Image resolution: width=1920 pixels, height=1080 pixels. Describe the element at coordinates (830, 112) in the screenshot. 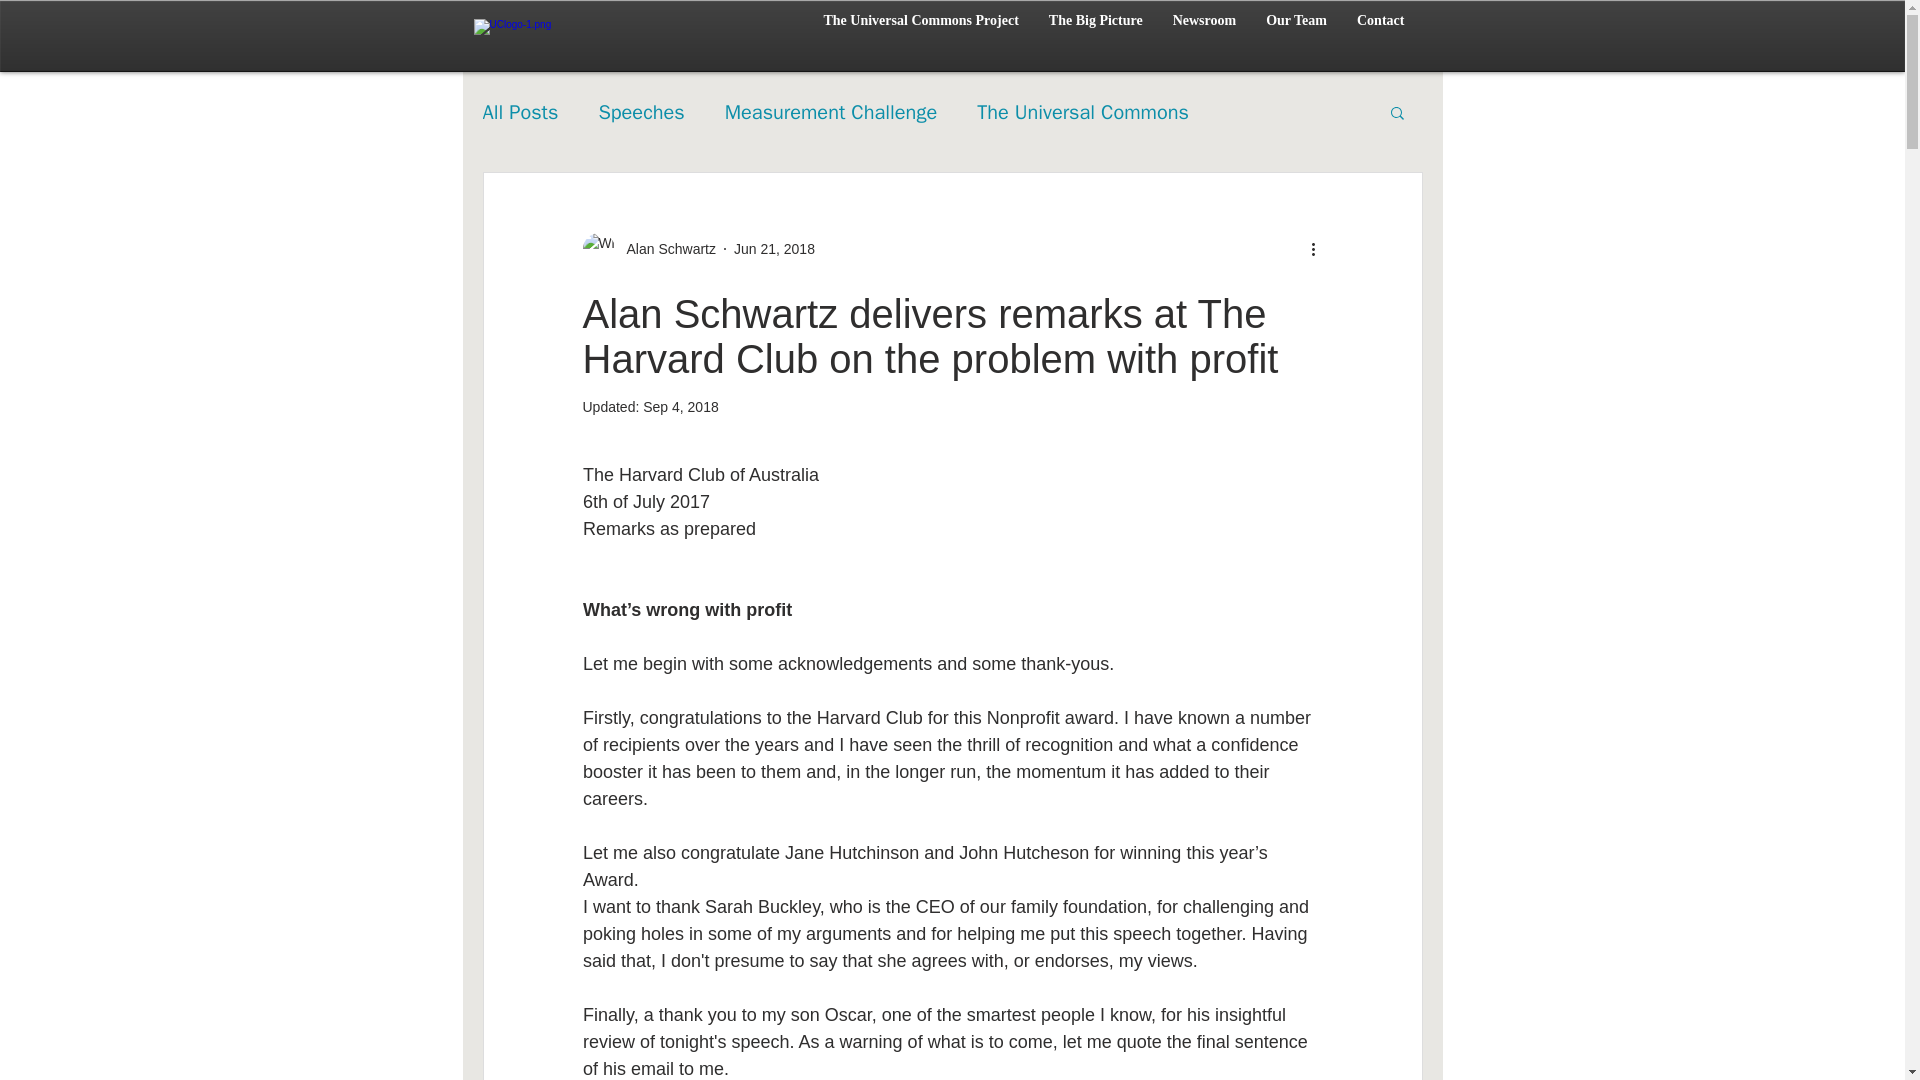

I see `Measurement Challenge` at that location.